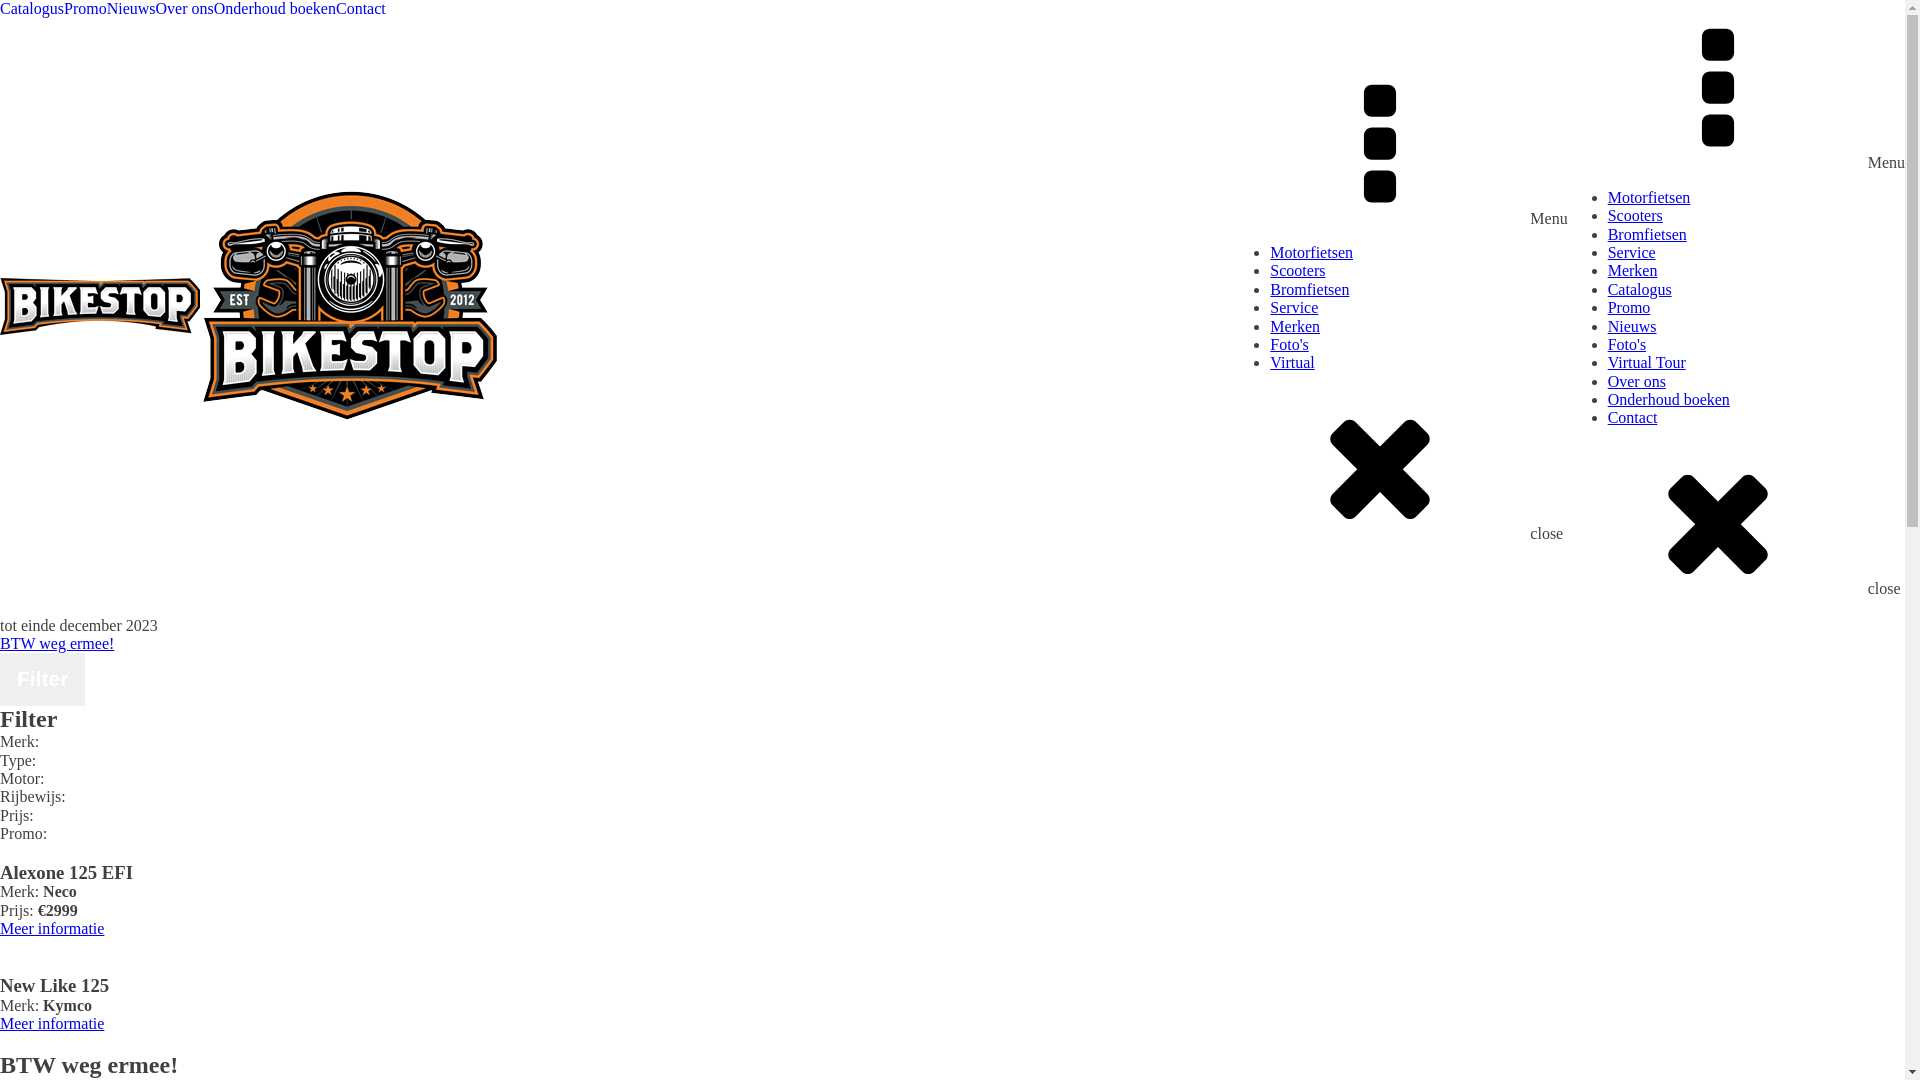  What do you see at coordinates (1756, 418) in the screenshot?
I see `Contact` at bounding box center [1756, 418].